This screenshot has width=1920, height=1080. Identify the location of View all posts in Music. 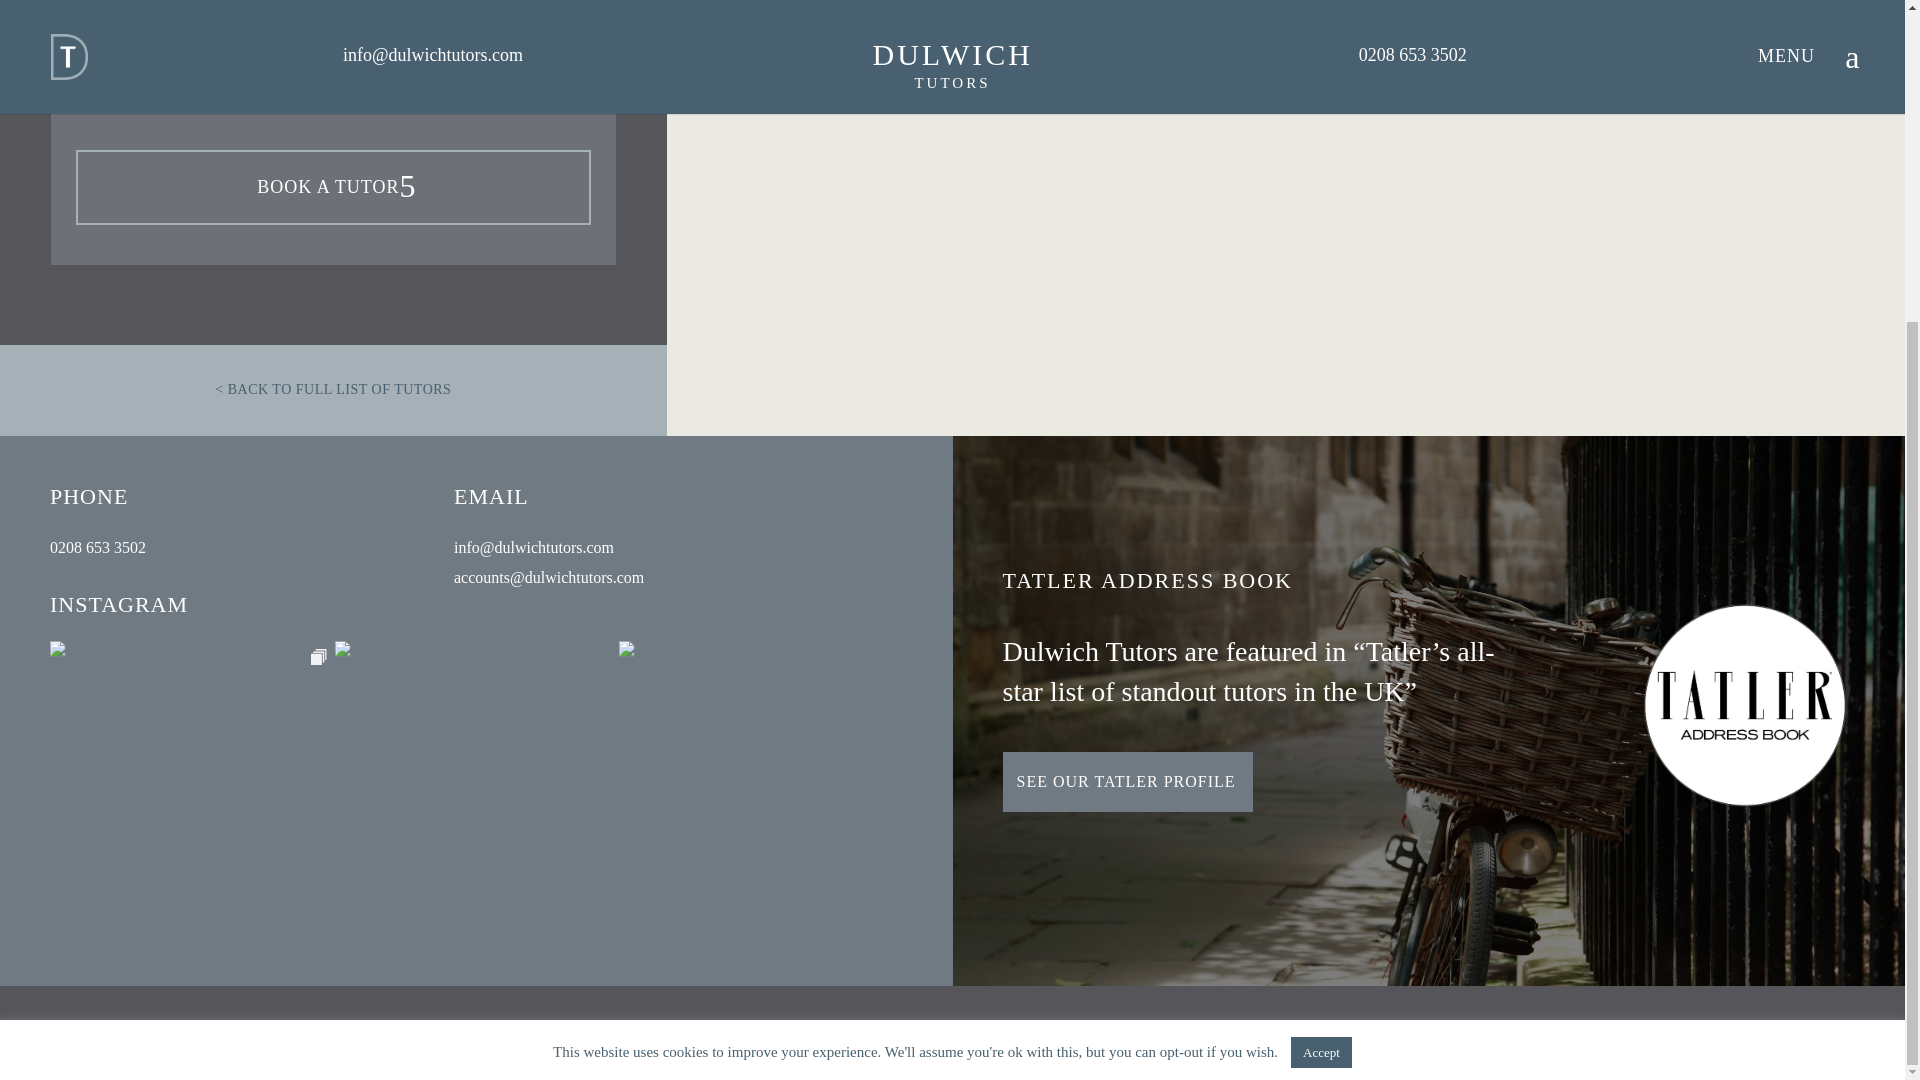
(480, 64).